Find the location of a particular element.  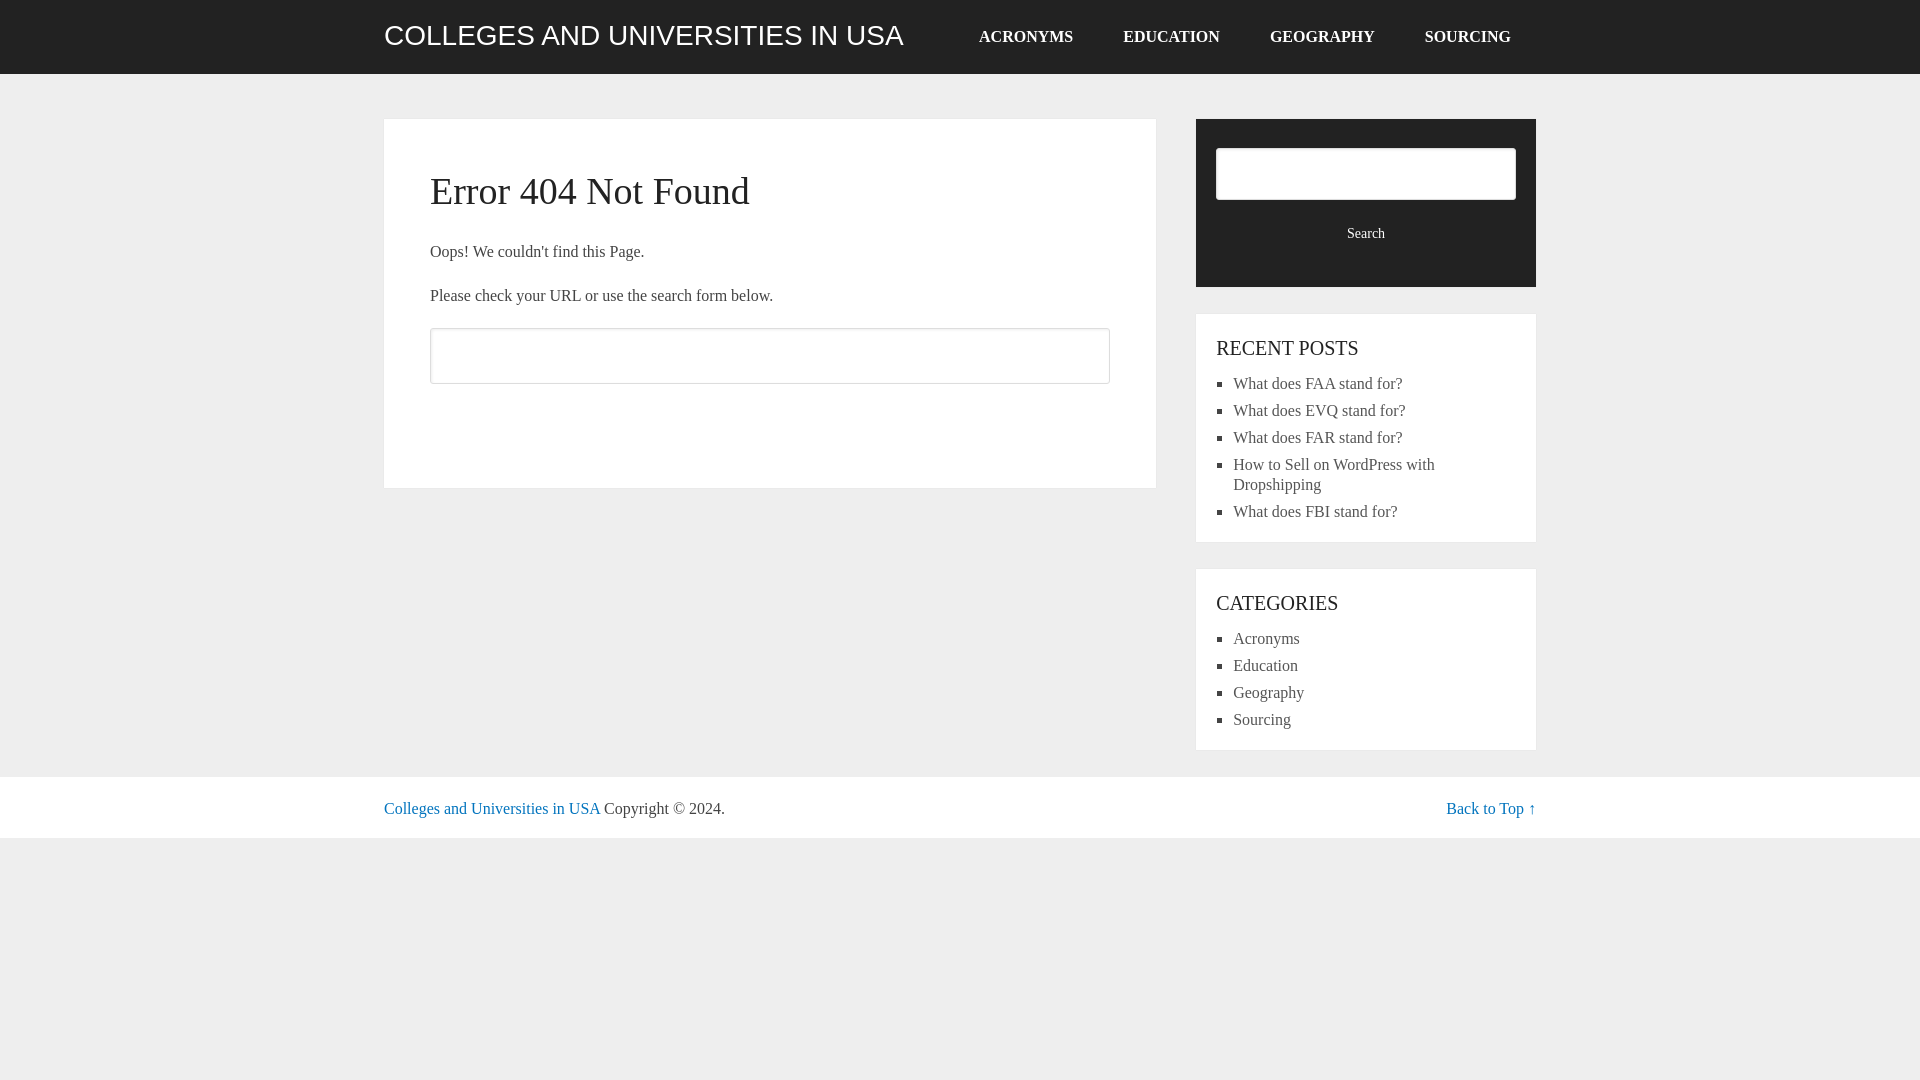

Acronyms is located at coordinates (1266, 638).